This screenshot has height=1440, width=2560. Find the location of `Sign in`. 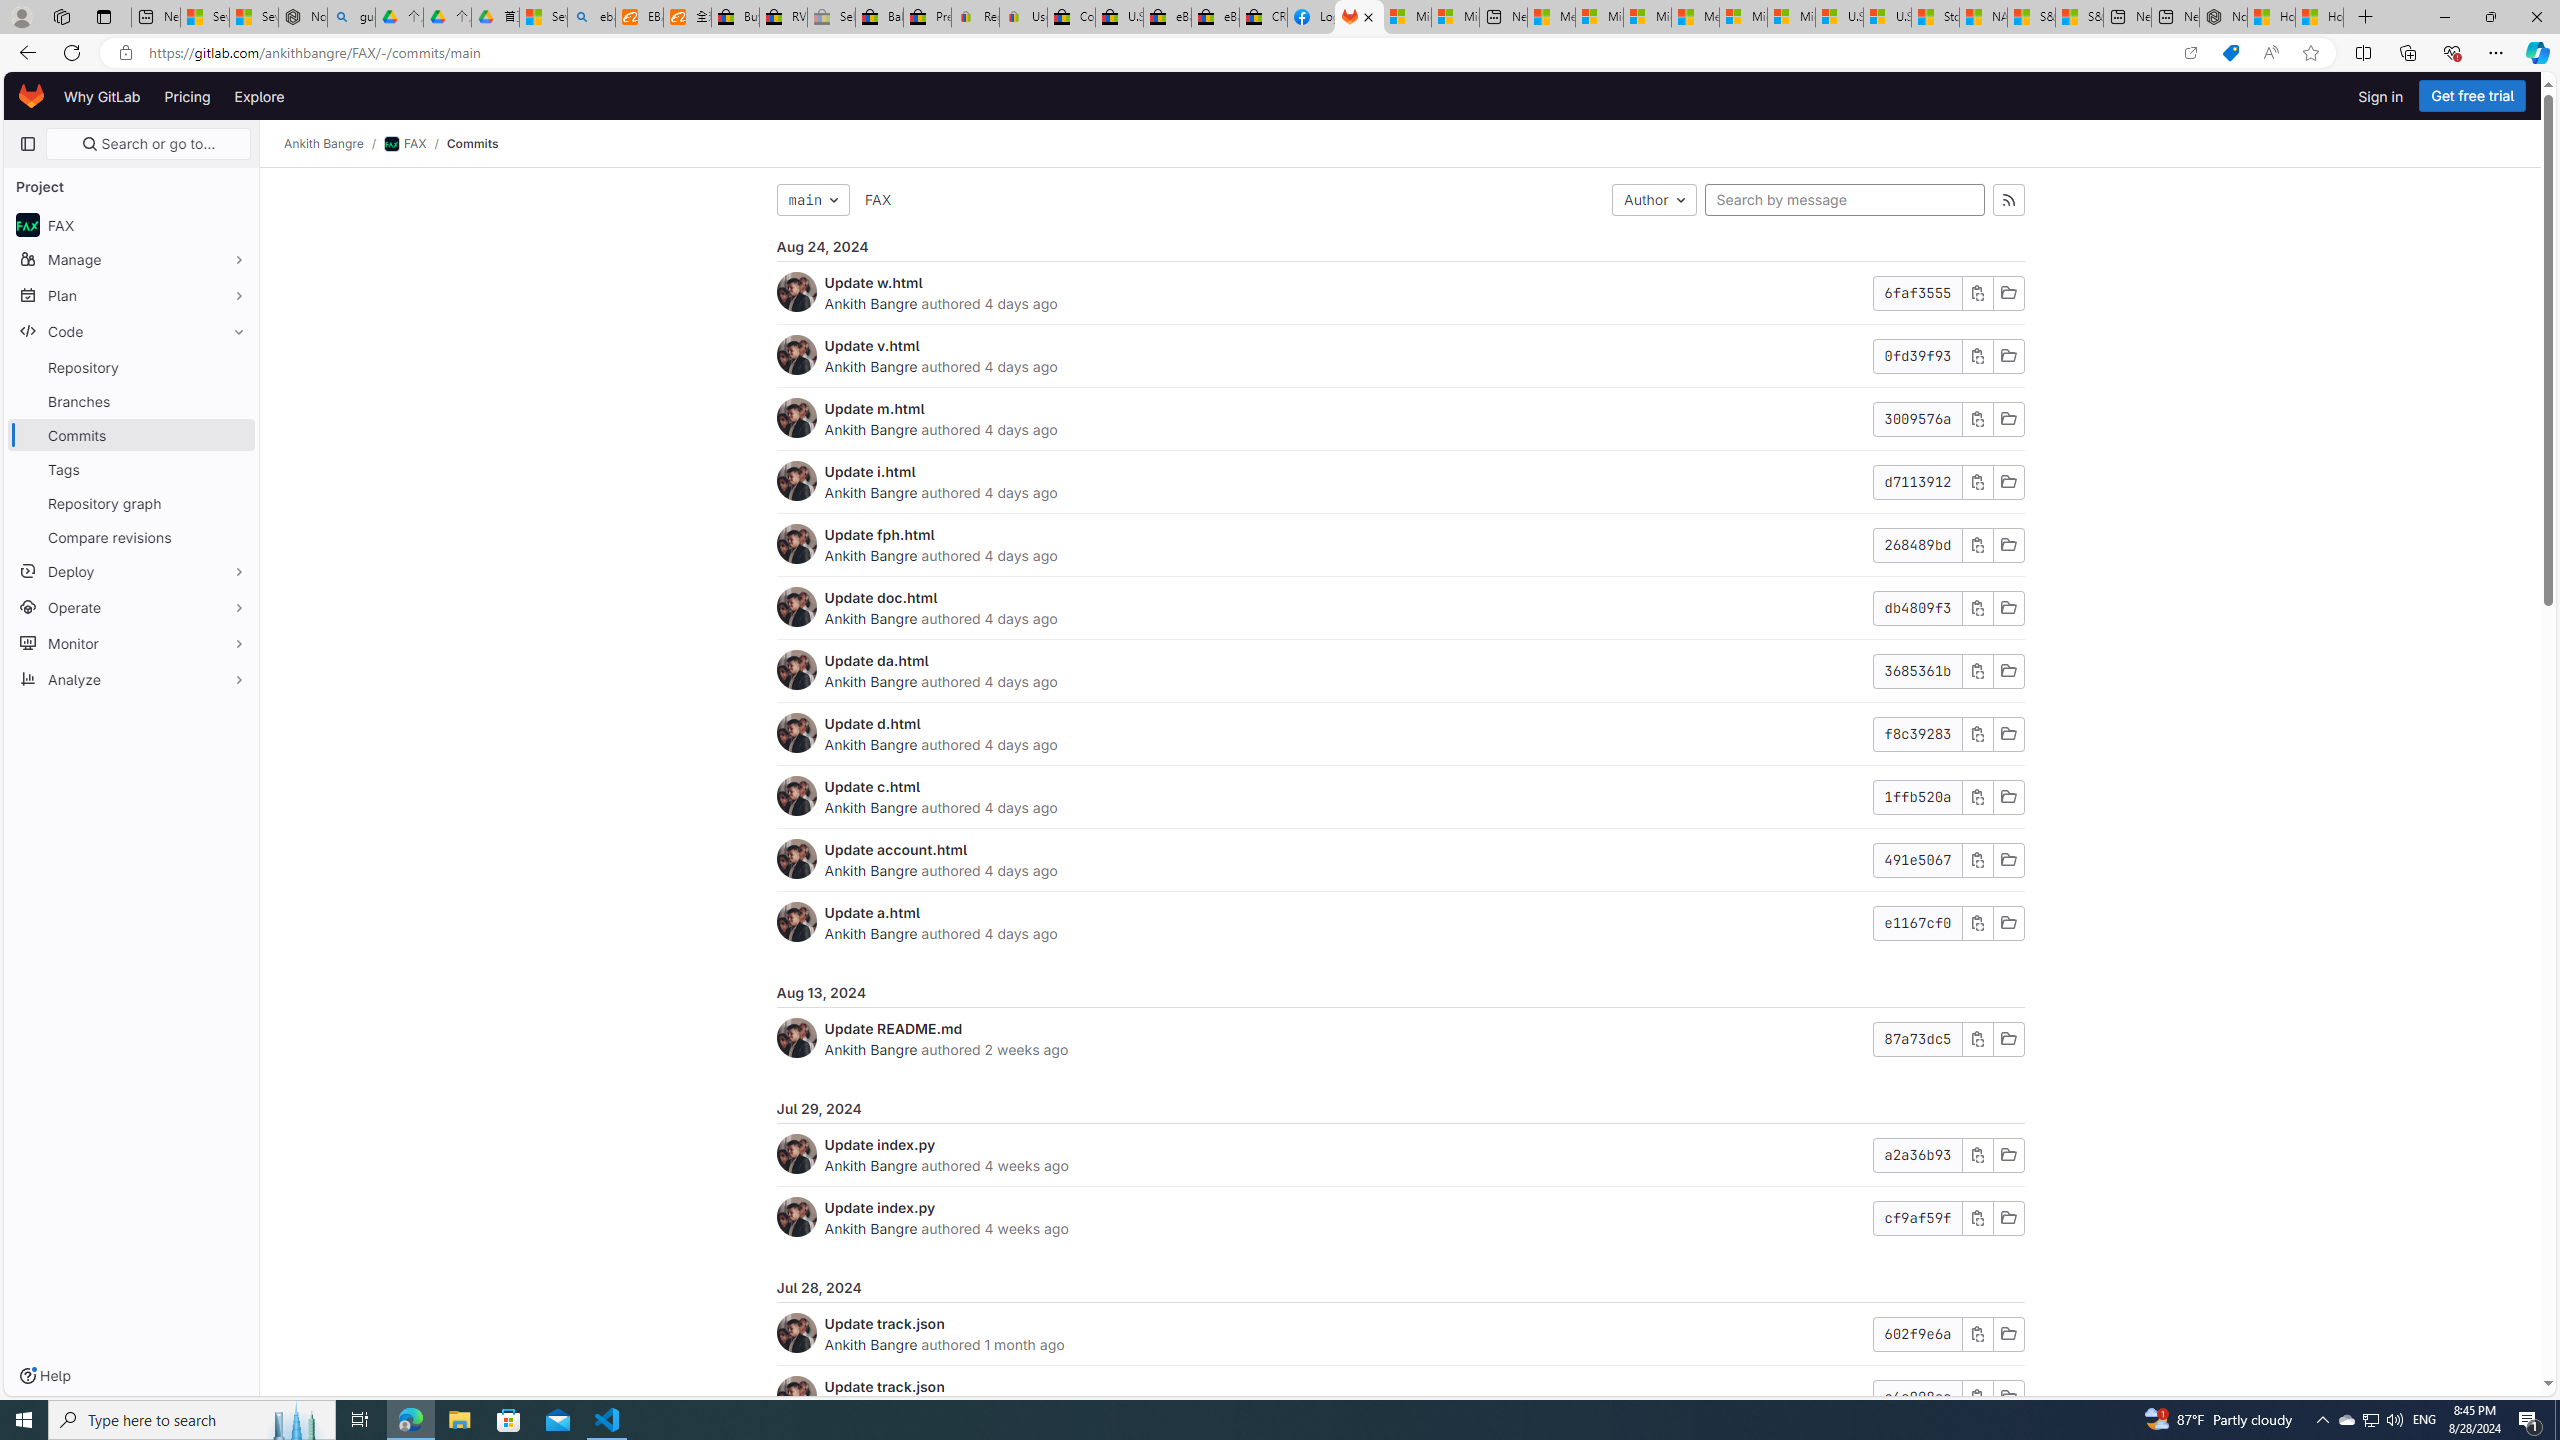

Sign in is located at coordinates (2380, 96).